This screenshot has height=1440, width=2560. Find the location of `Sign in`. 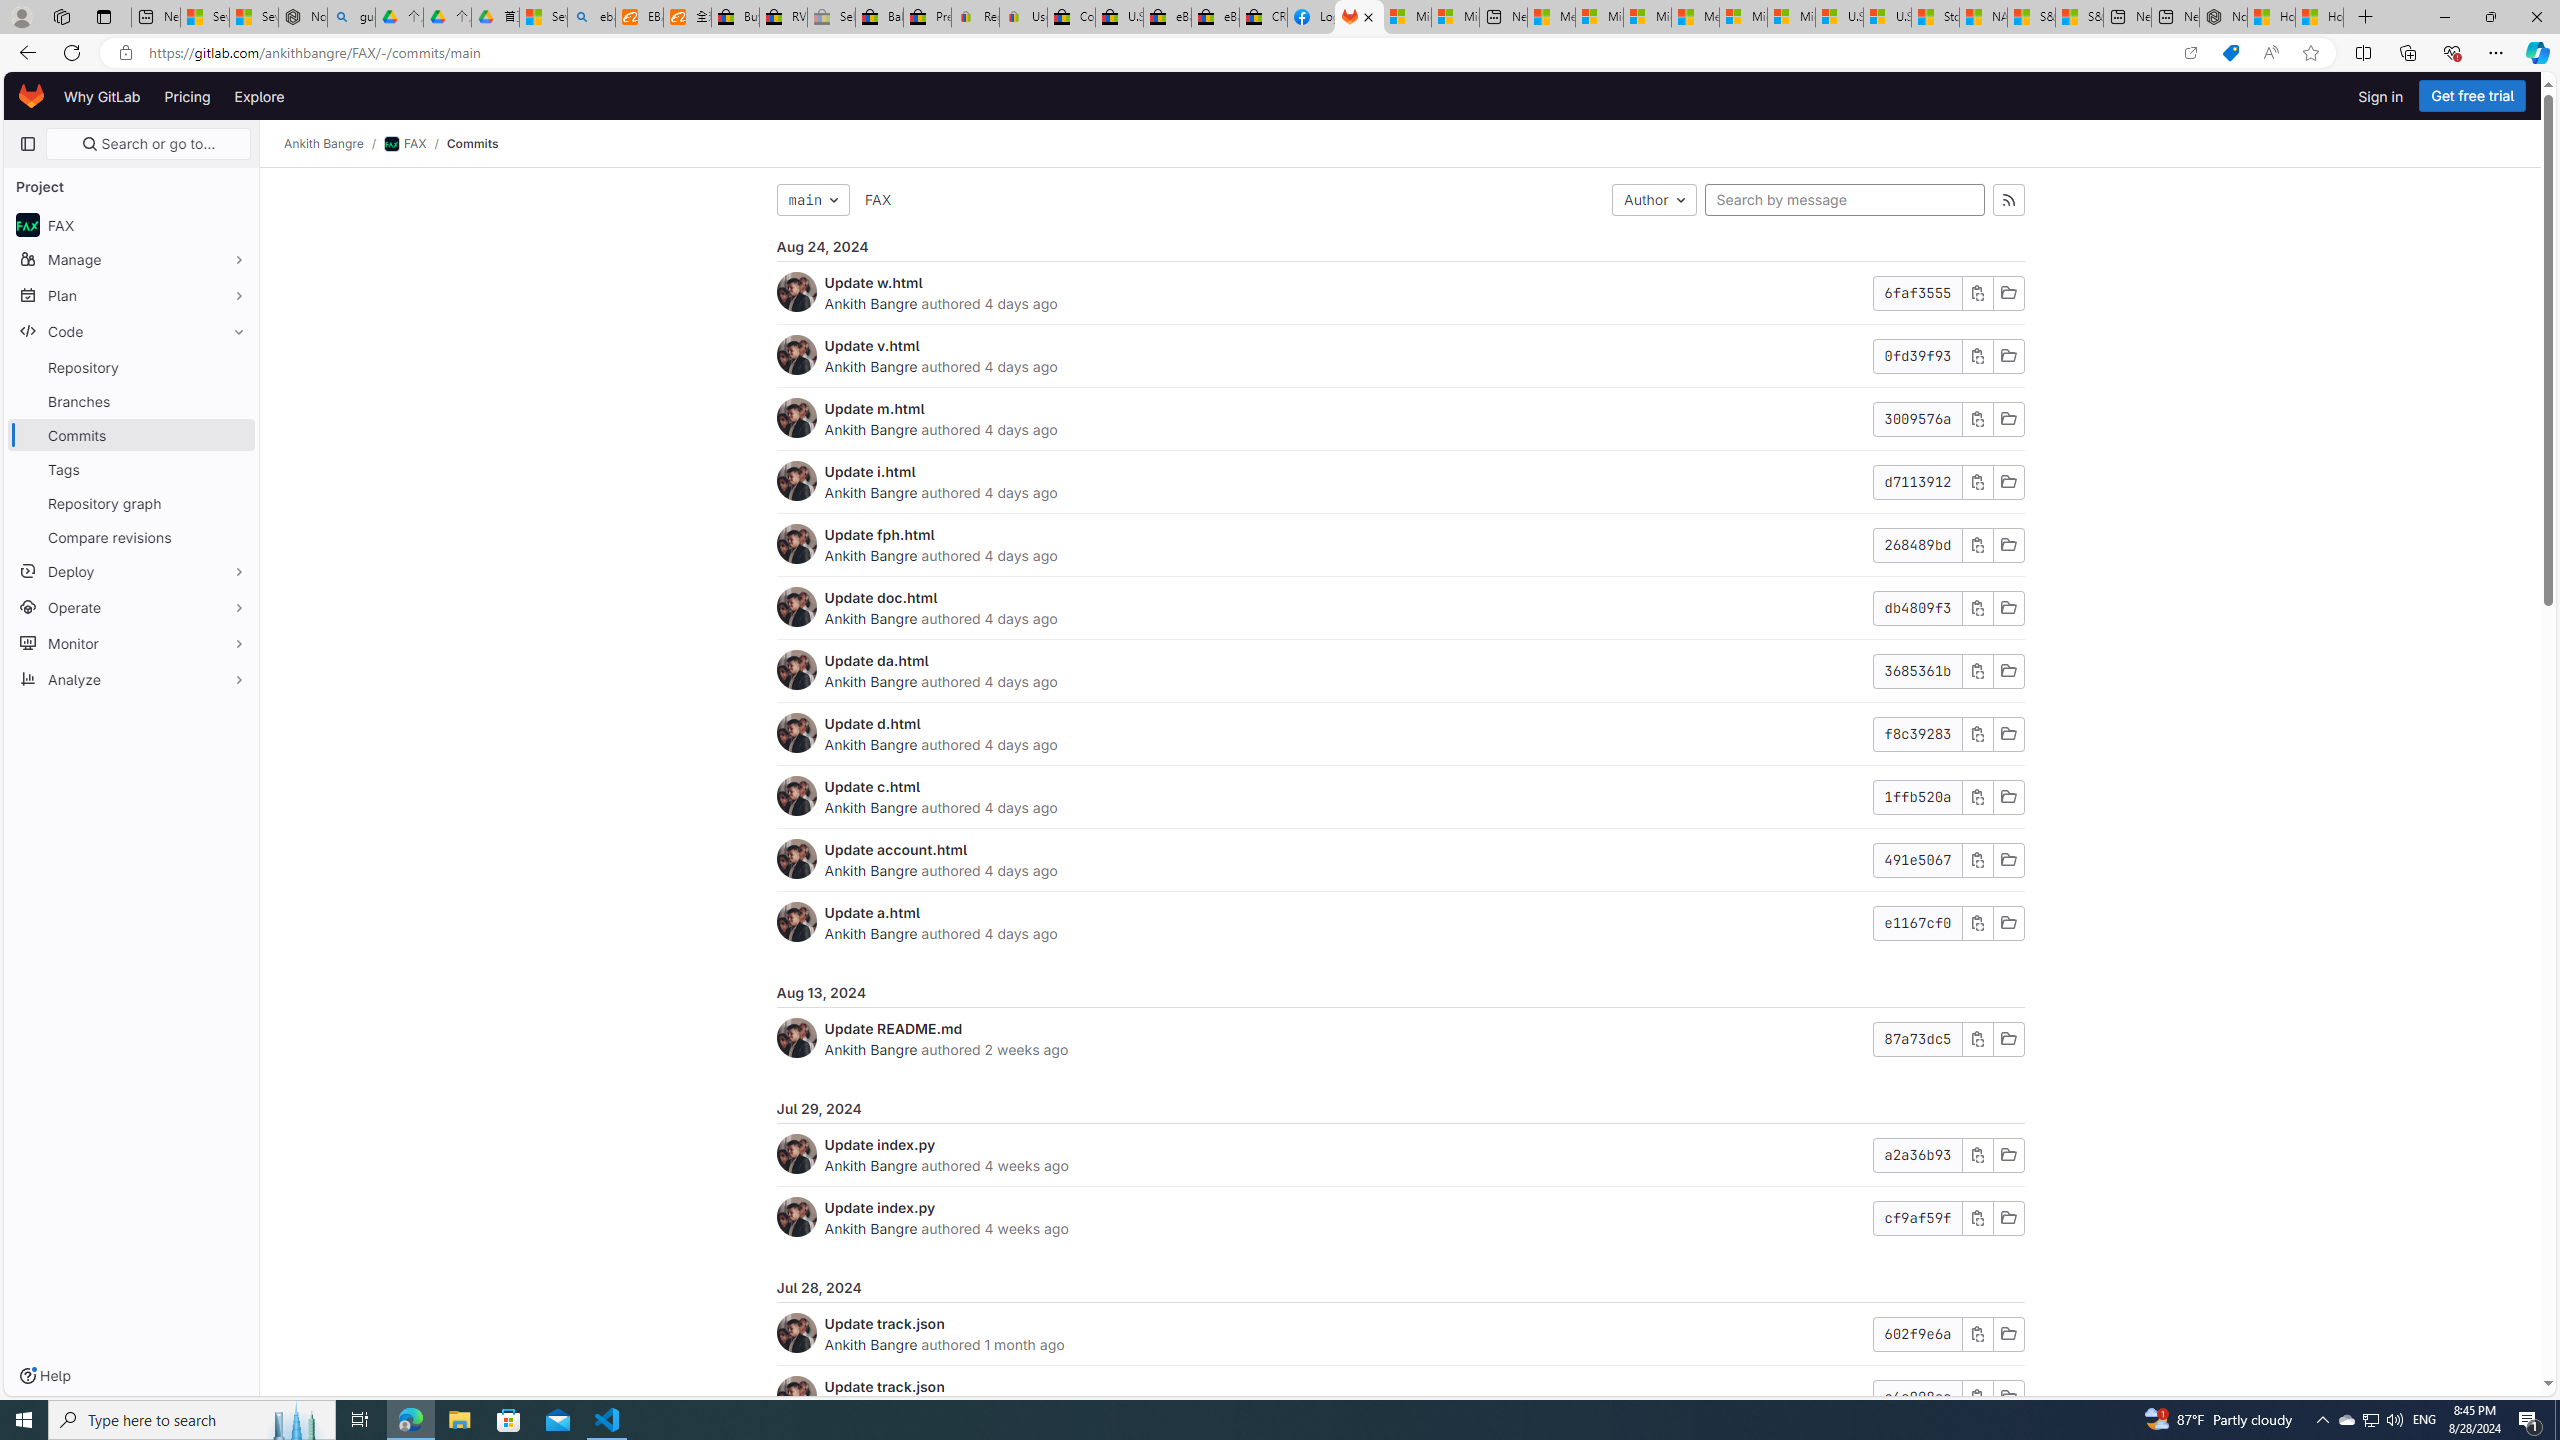

Sign in is located at coordinates (2380, 96).